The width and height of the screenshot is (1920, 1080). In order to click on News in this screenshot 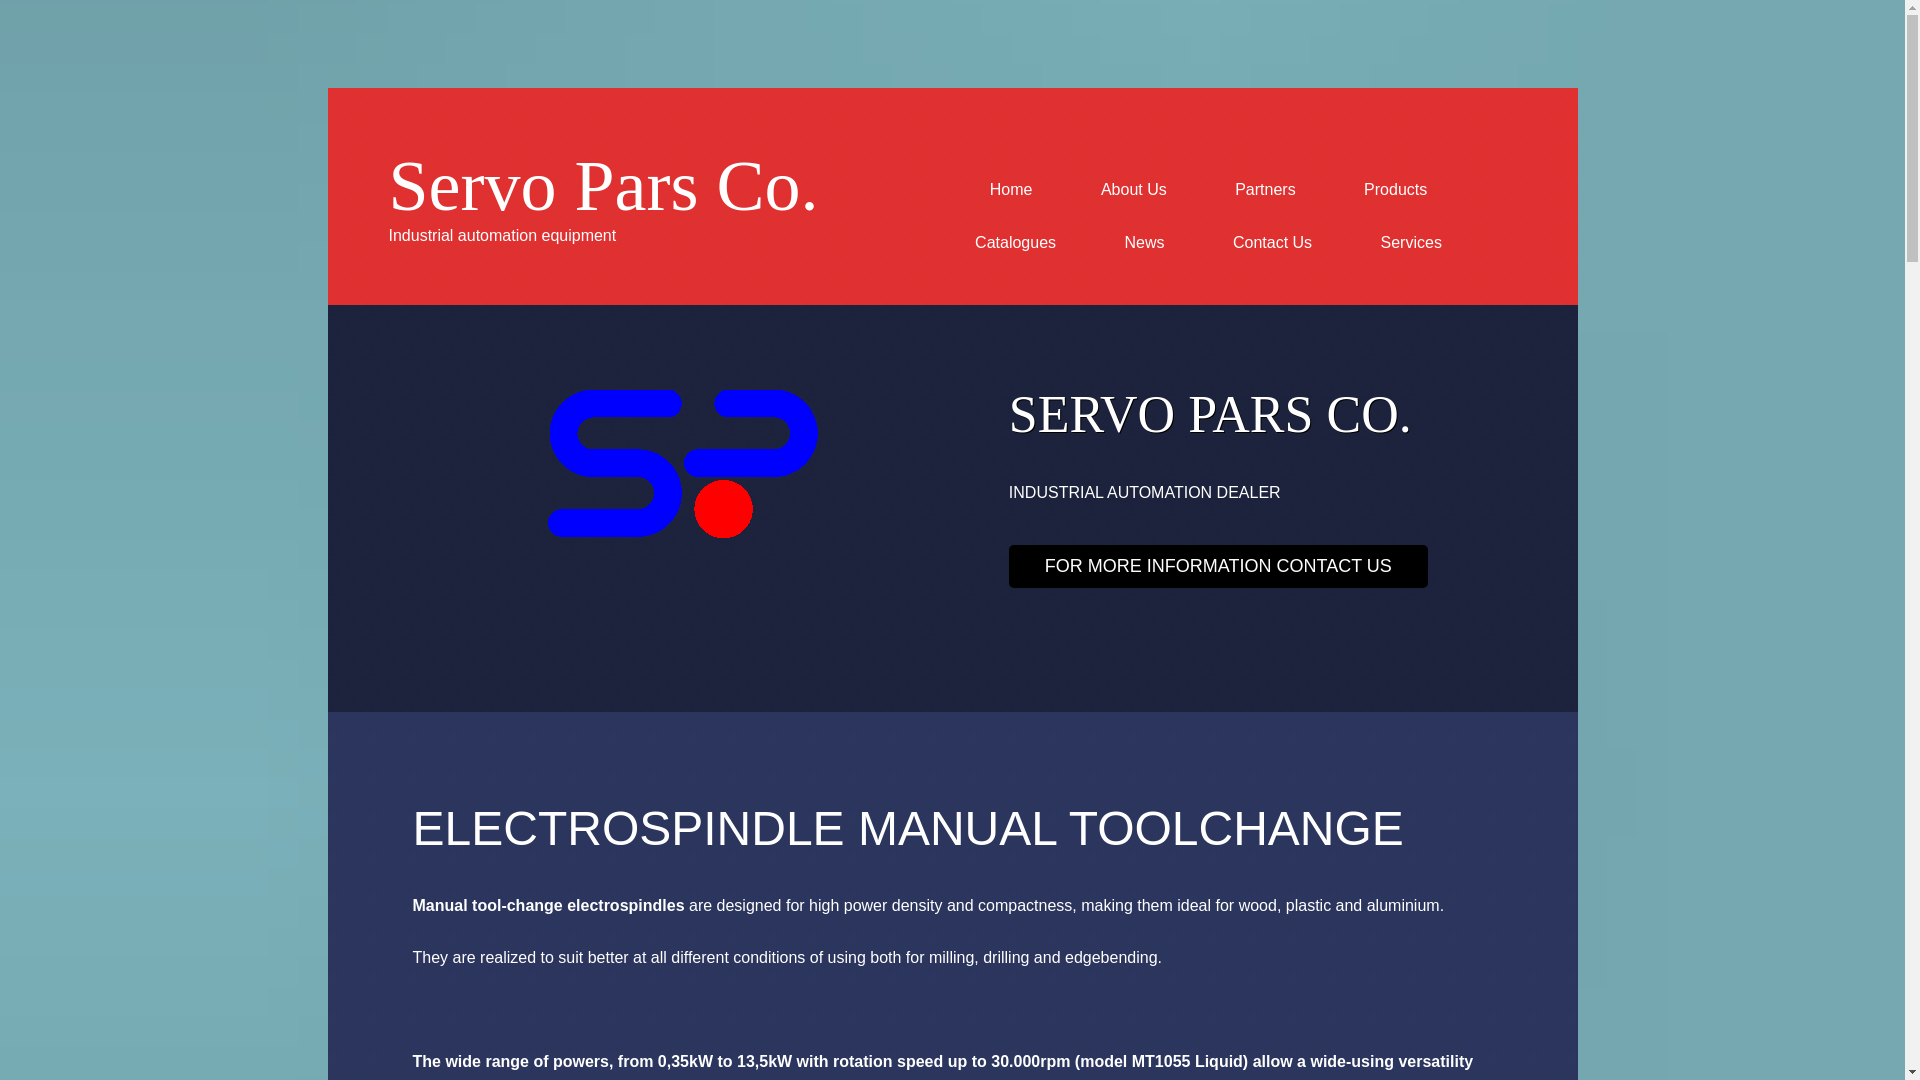, I will do `click(1143, 242)`.